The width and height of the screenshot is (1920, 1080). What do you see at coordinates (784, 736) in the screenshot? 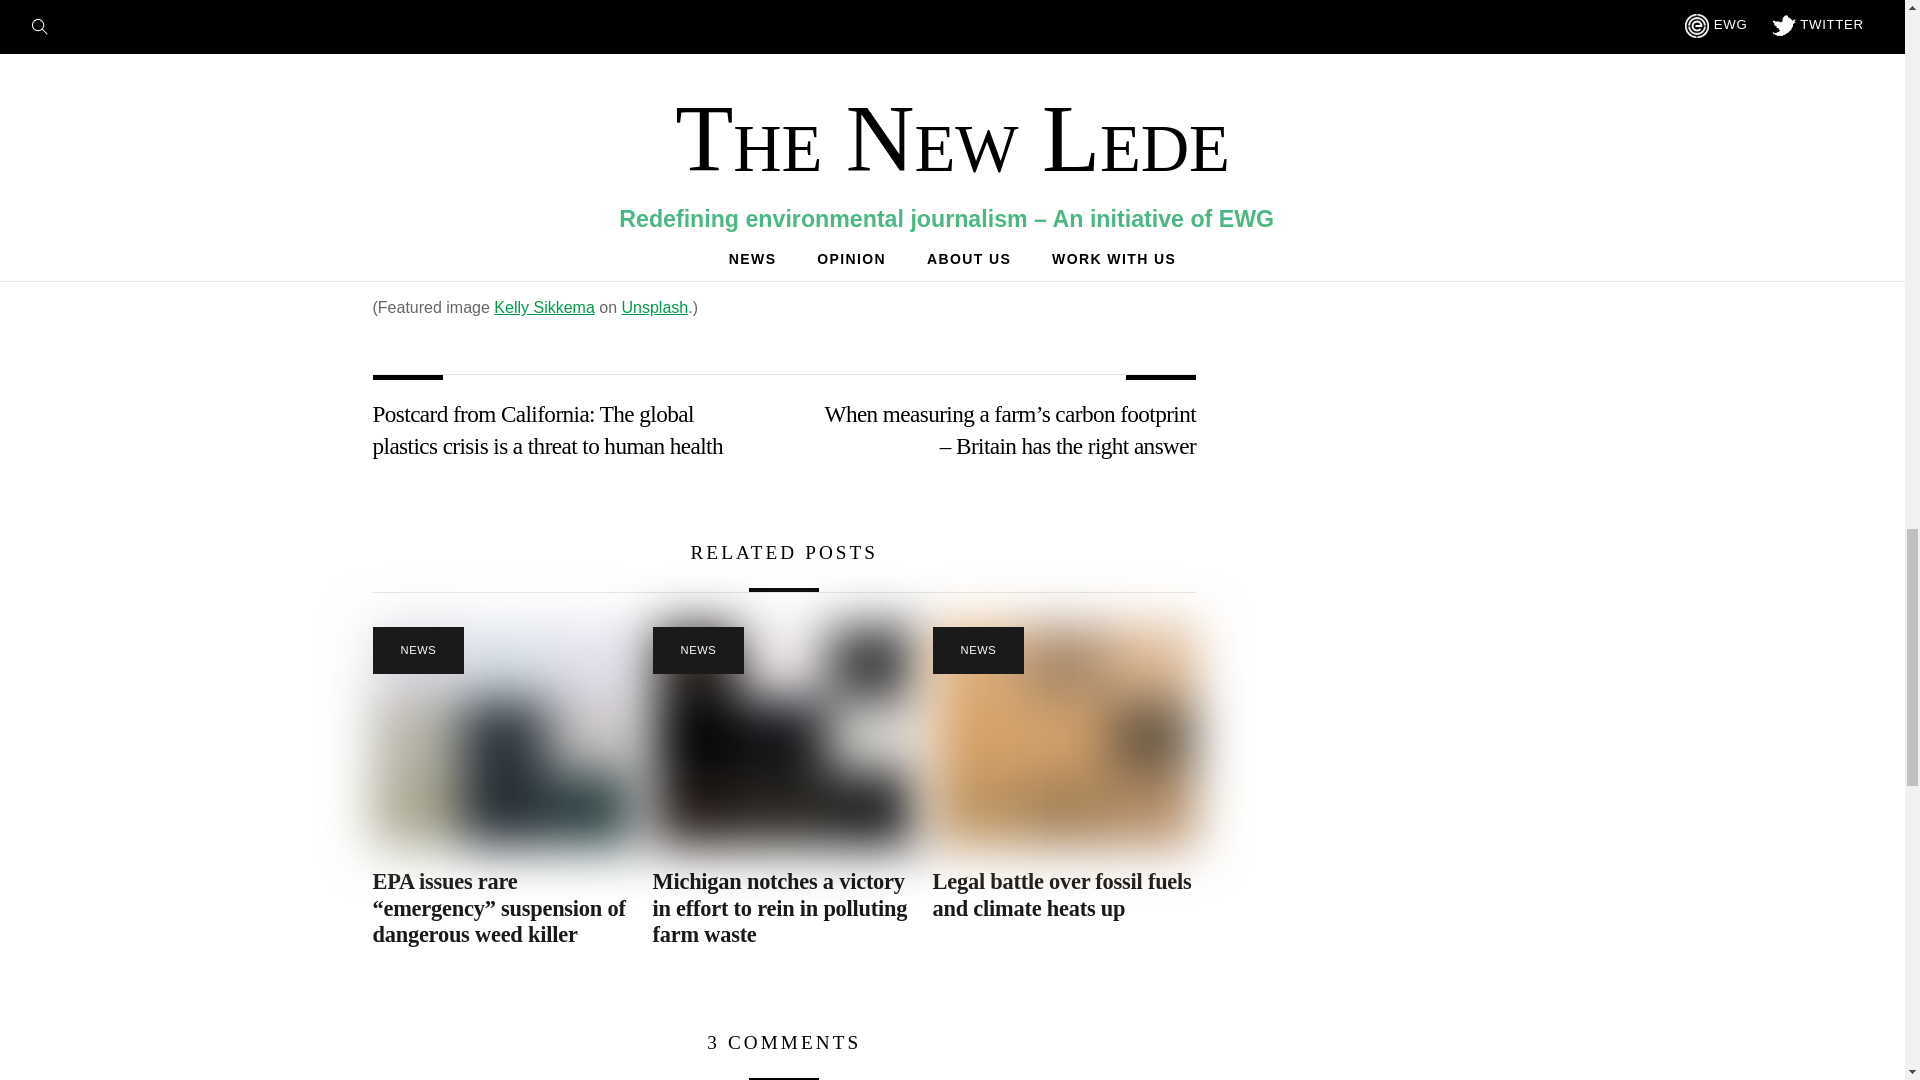
I see `CAFOs-5.` at bounding box center [784, 736].